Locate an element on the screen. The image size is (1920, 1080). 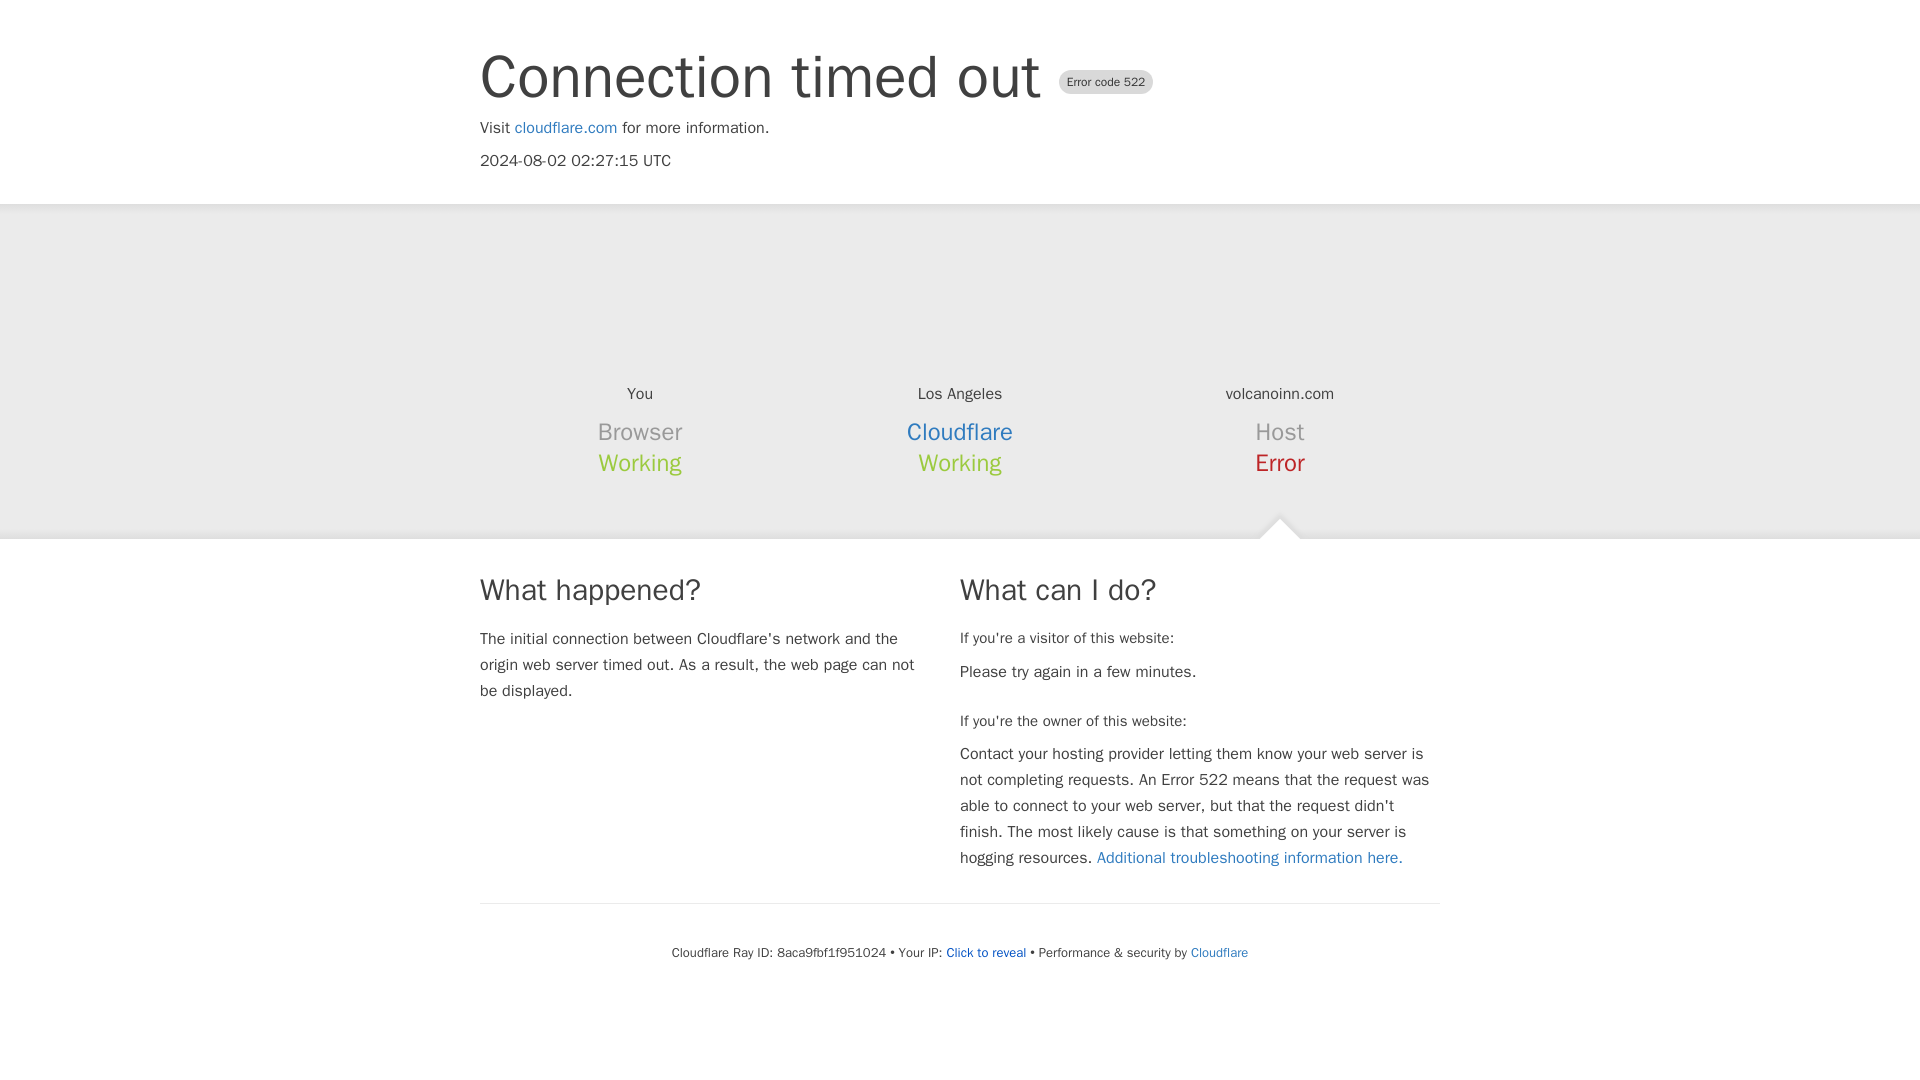
Cloudflare is located at coordinates (960, 432).